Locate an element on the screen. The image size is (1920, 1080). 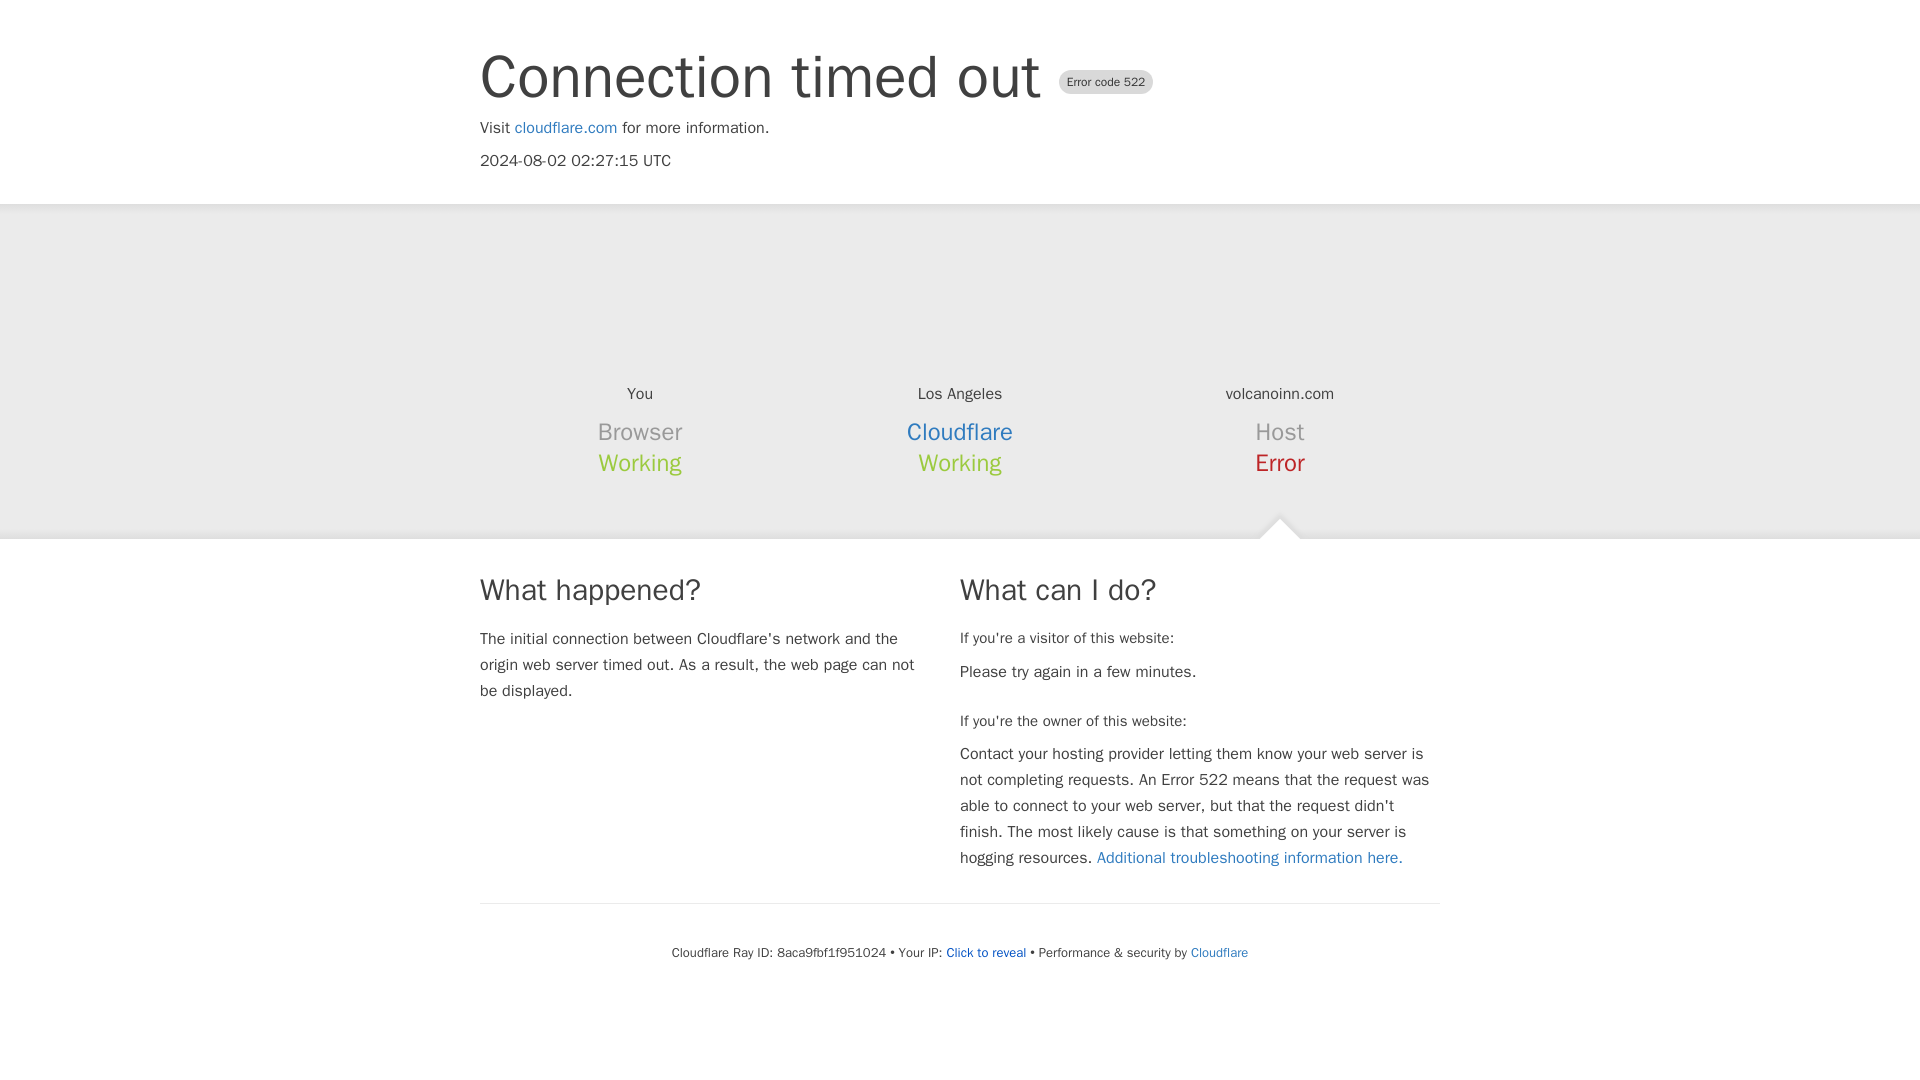
Cloudflare is located at coordinates (960, 432).